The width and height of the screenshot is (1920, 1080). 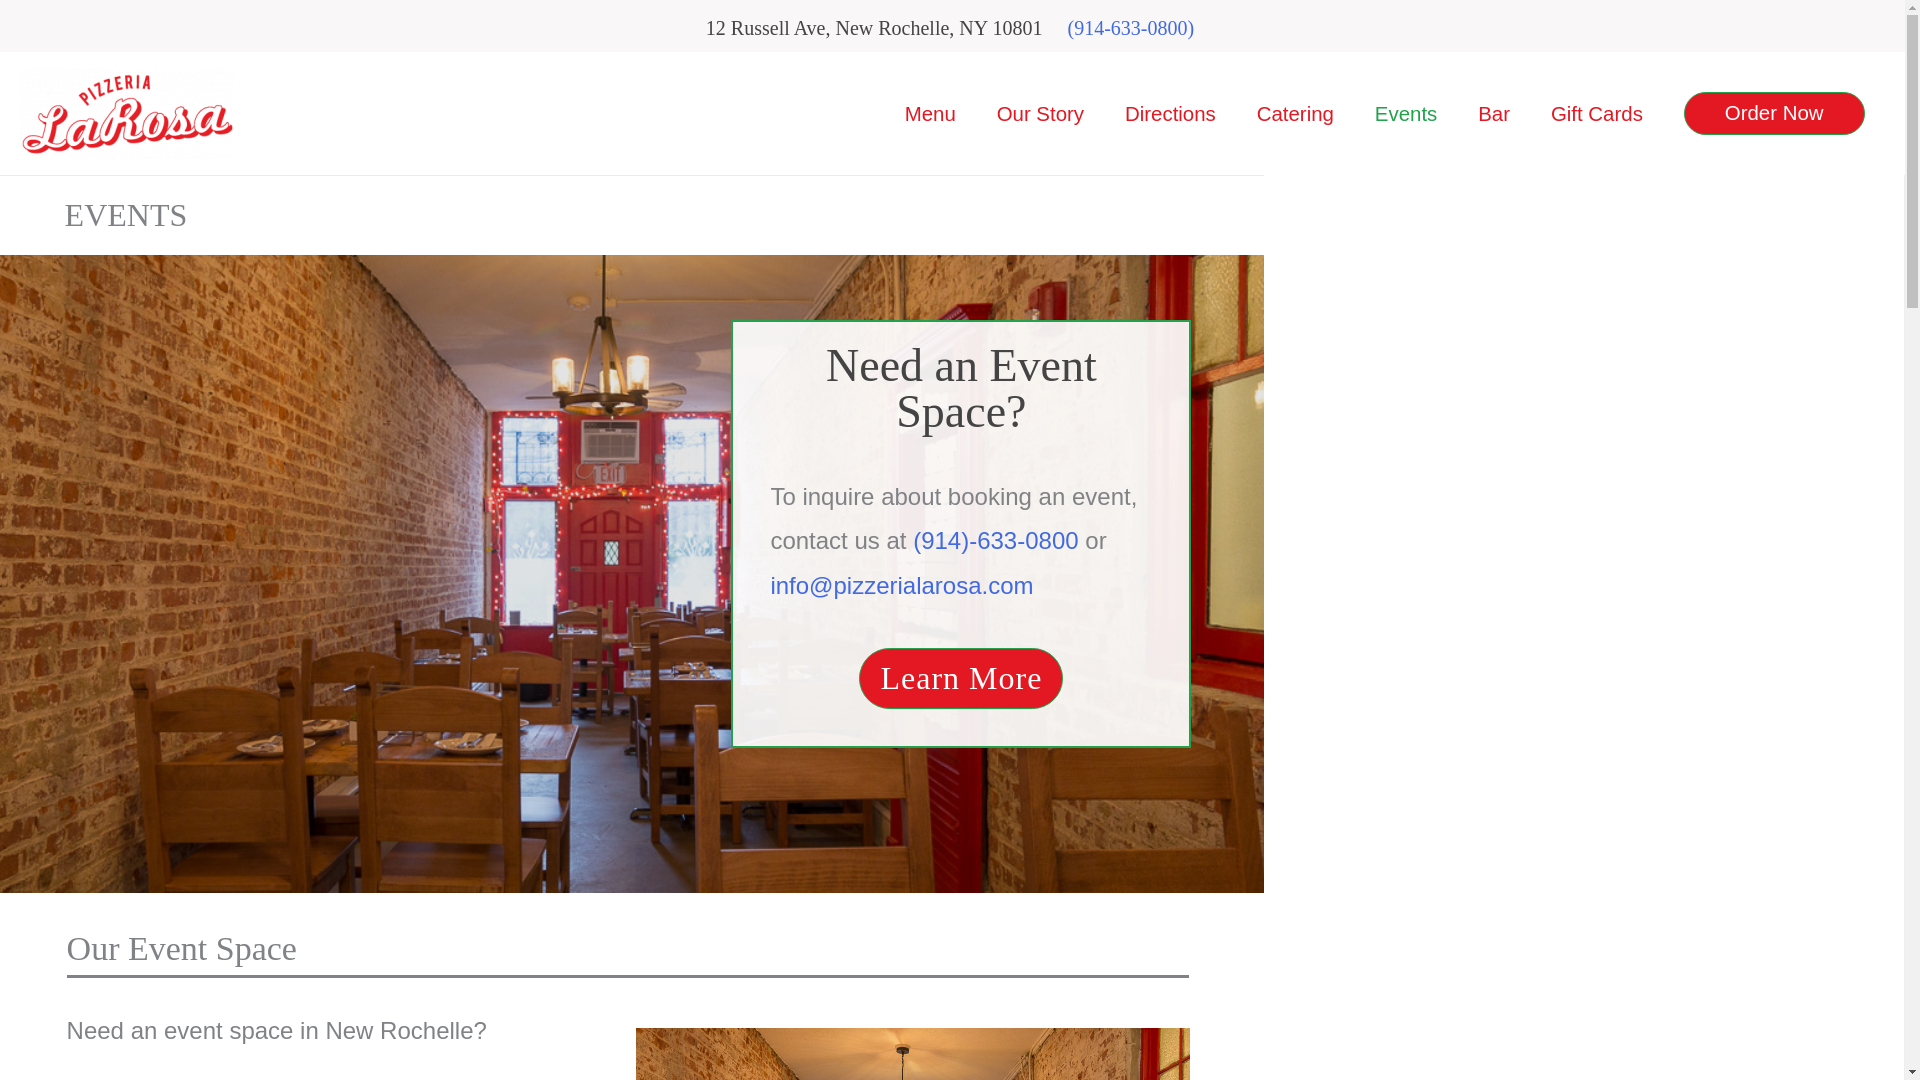 I want to click on Learn More, so click(x=960, y=678).